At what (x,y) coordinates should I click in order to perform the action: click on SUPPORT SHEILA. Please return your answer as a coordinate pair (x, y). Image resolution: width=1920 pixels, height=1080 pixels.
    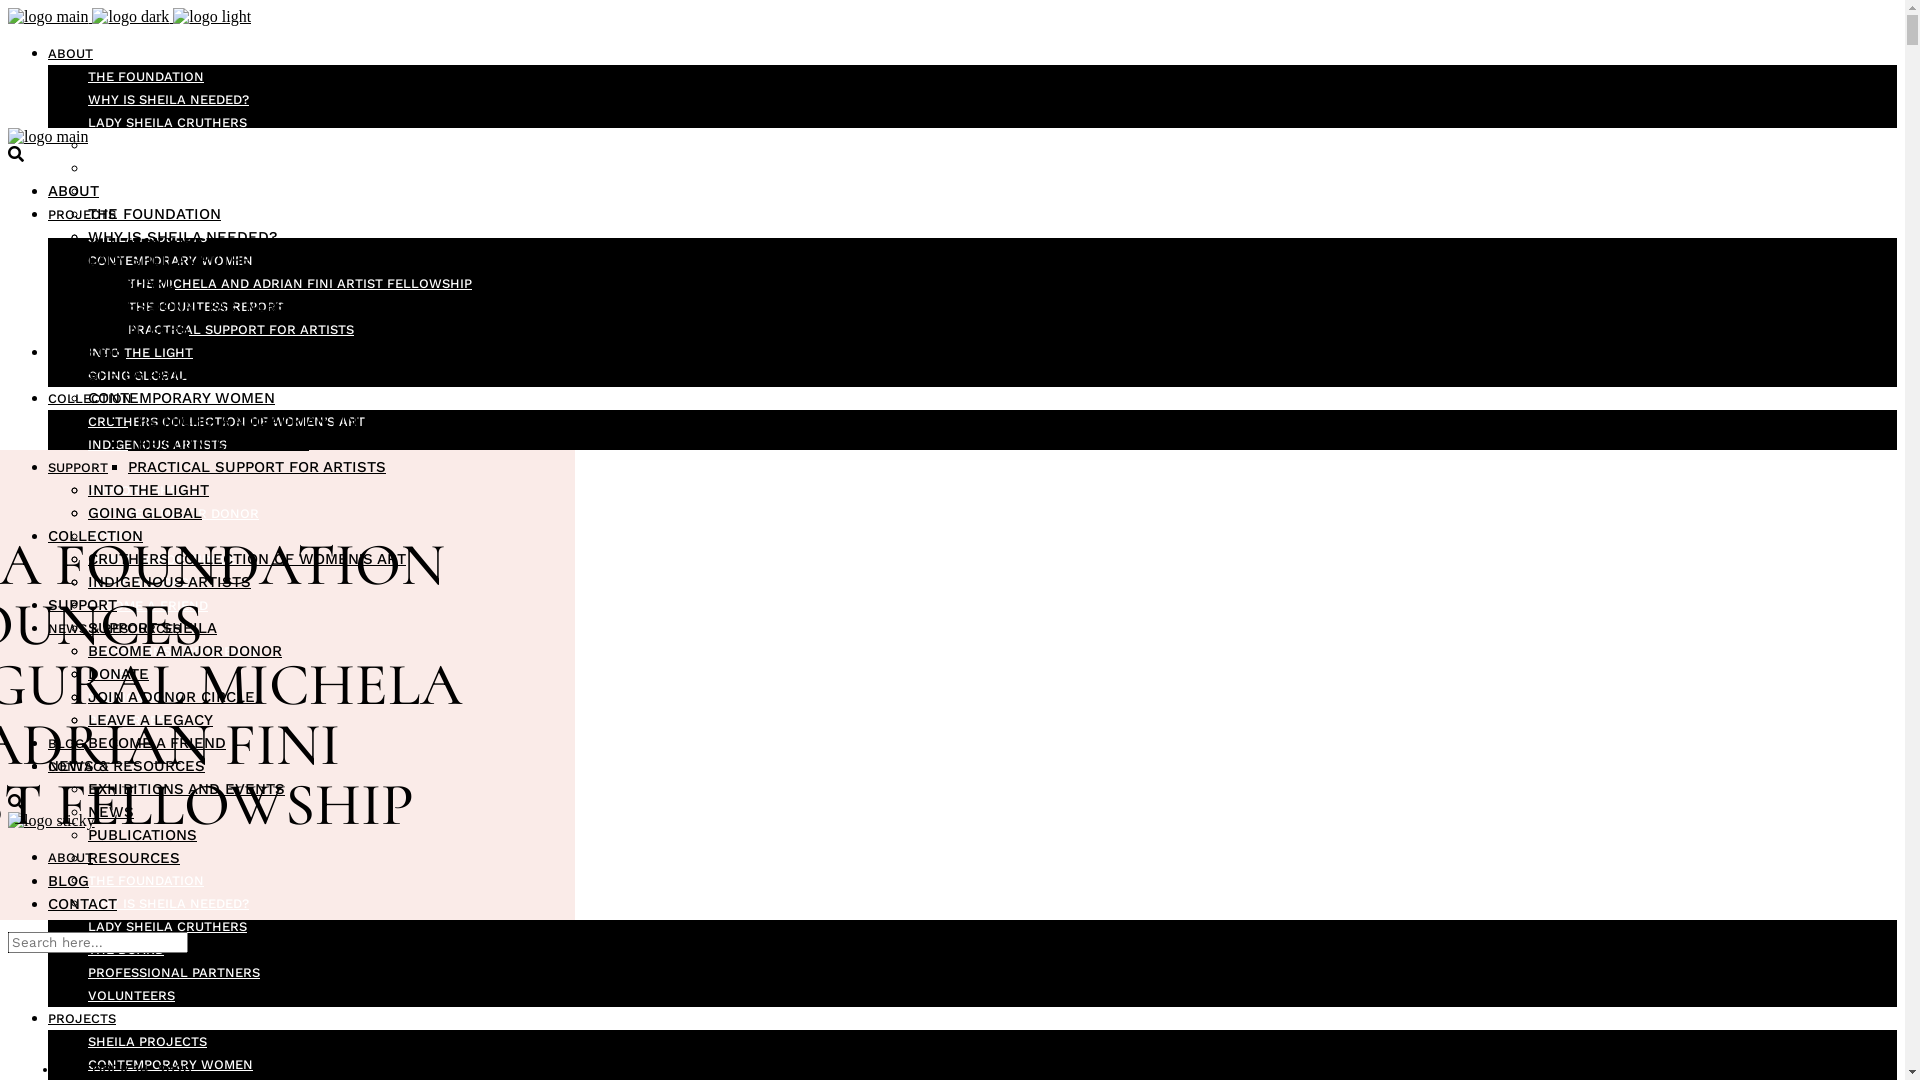
    Looking at the image, I should click on (144, 490).